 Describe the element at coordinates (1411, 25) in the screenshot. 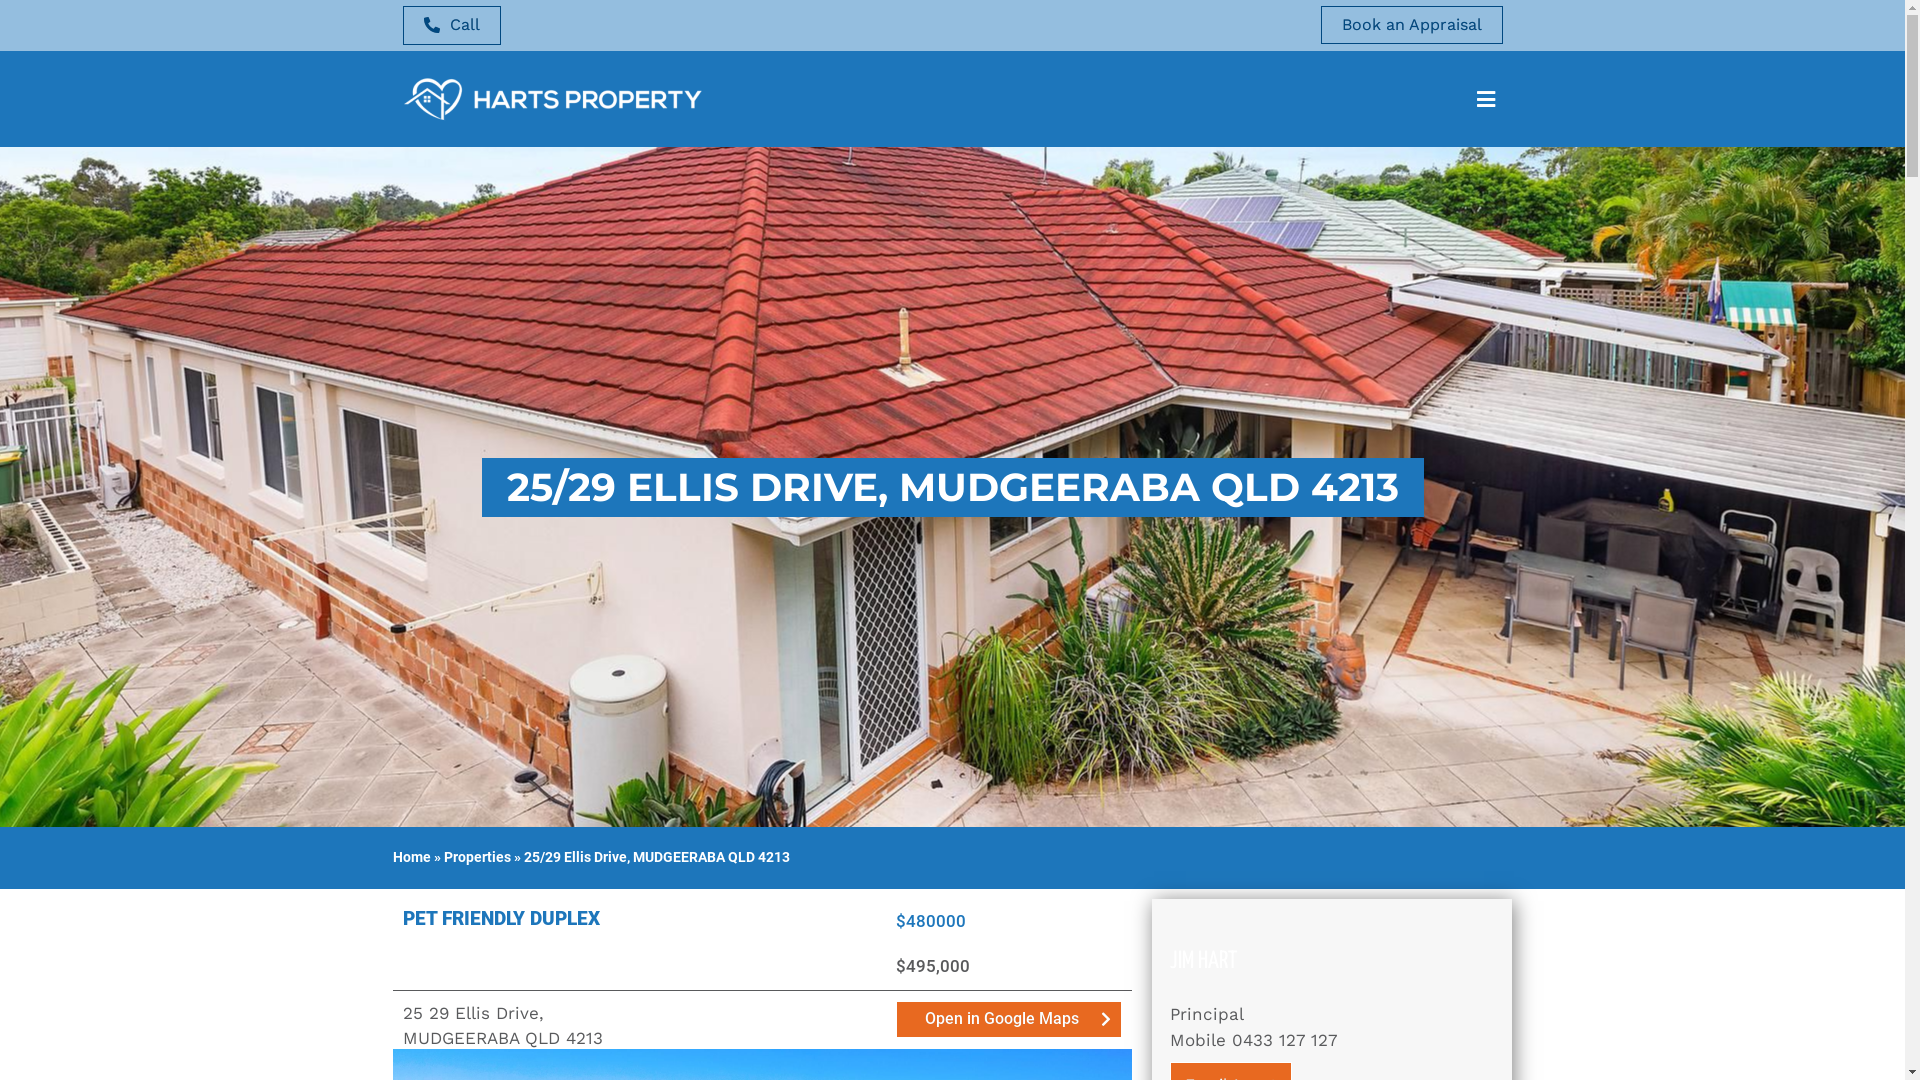

I see `Book an Appraisal` at that location.